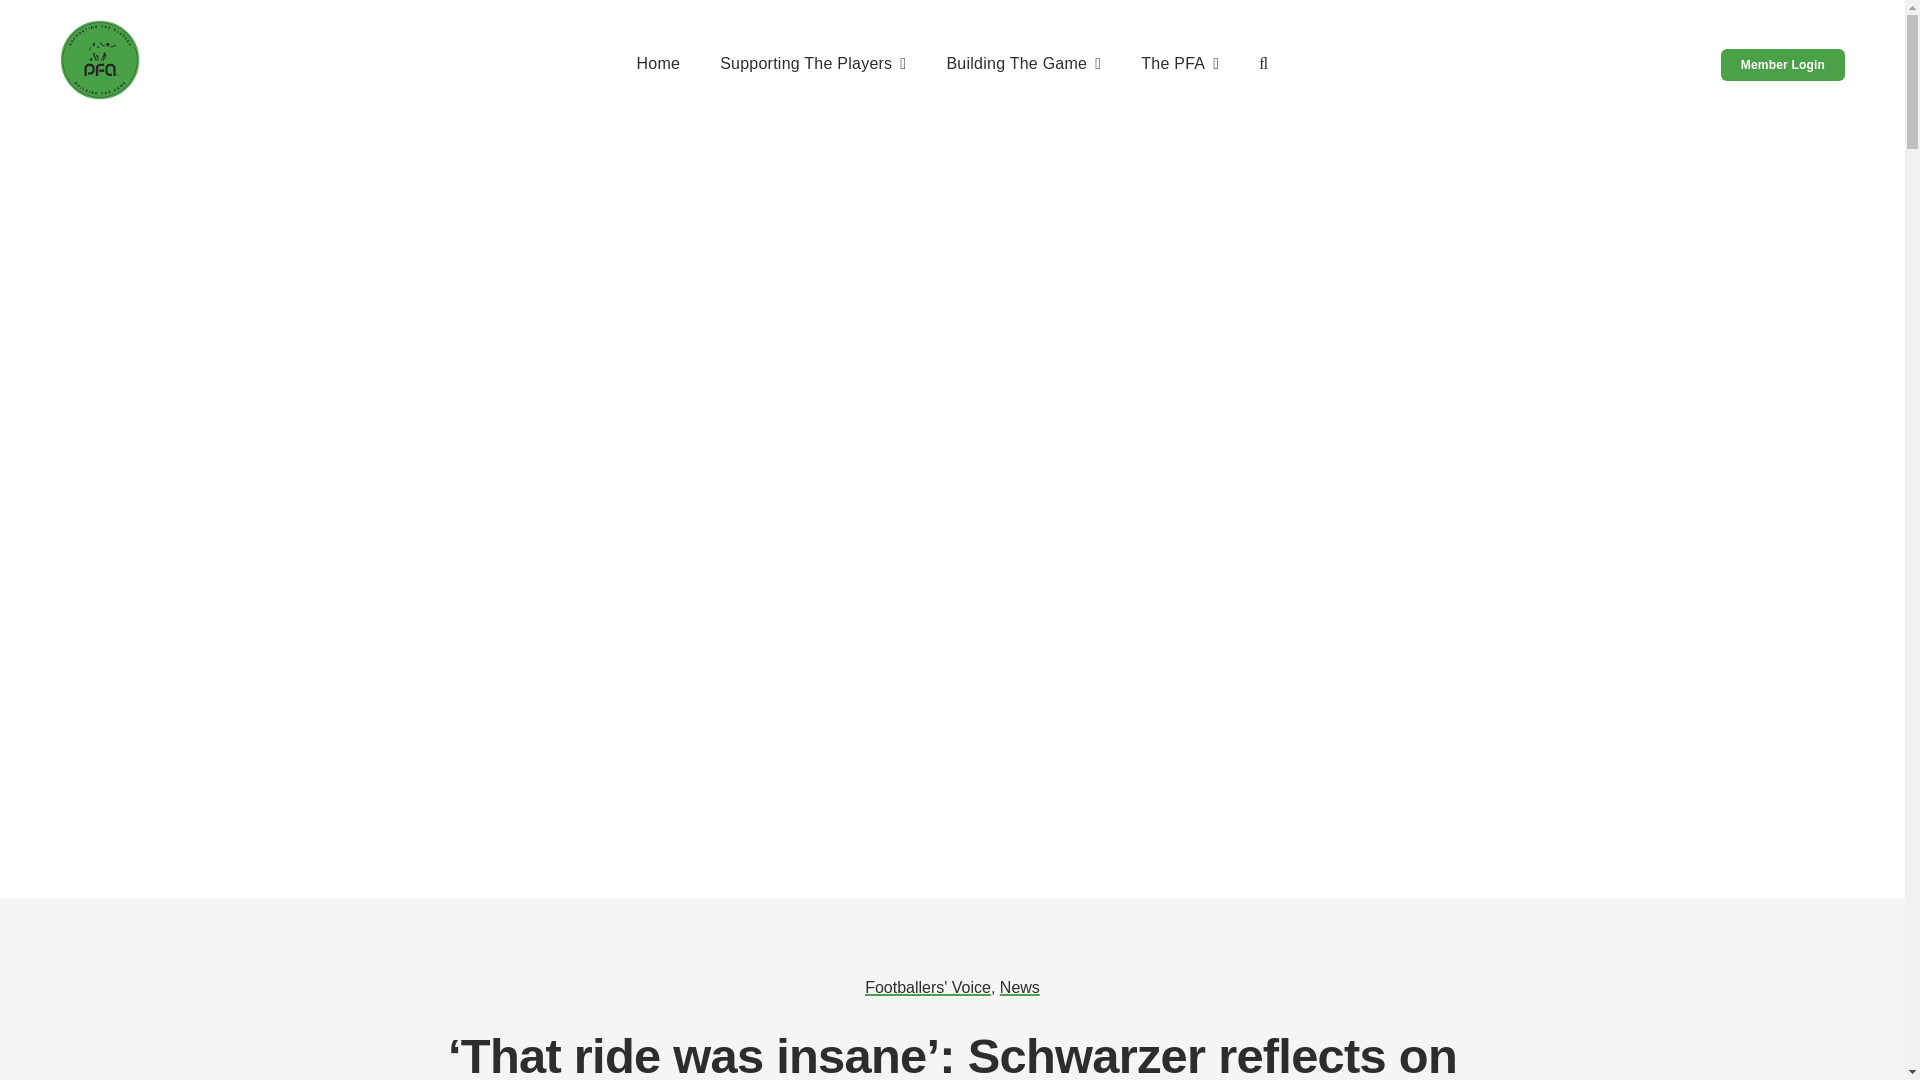  What do you see at coordinates (813, 65) in the screenshot?
I see `Supporting The Players` at bounding box center [813, 65].